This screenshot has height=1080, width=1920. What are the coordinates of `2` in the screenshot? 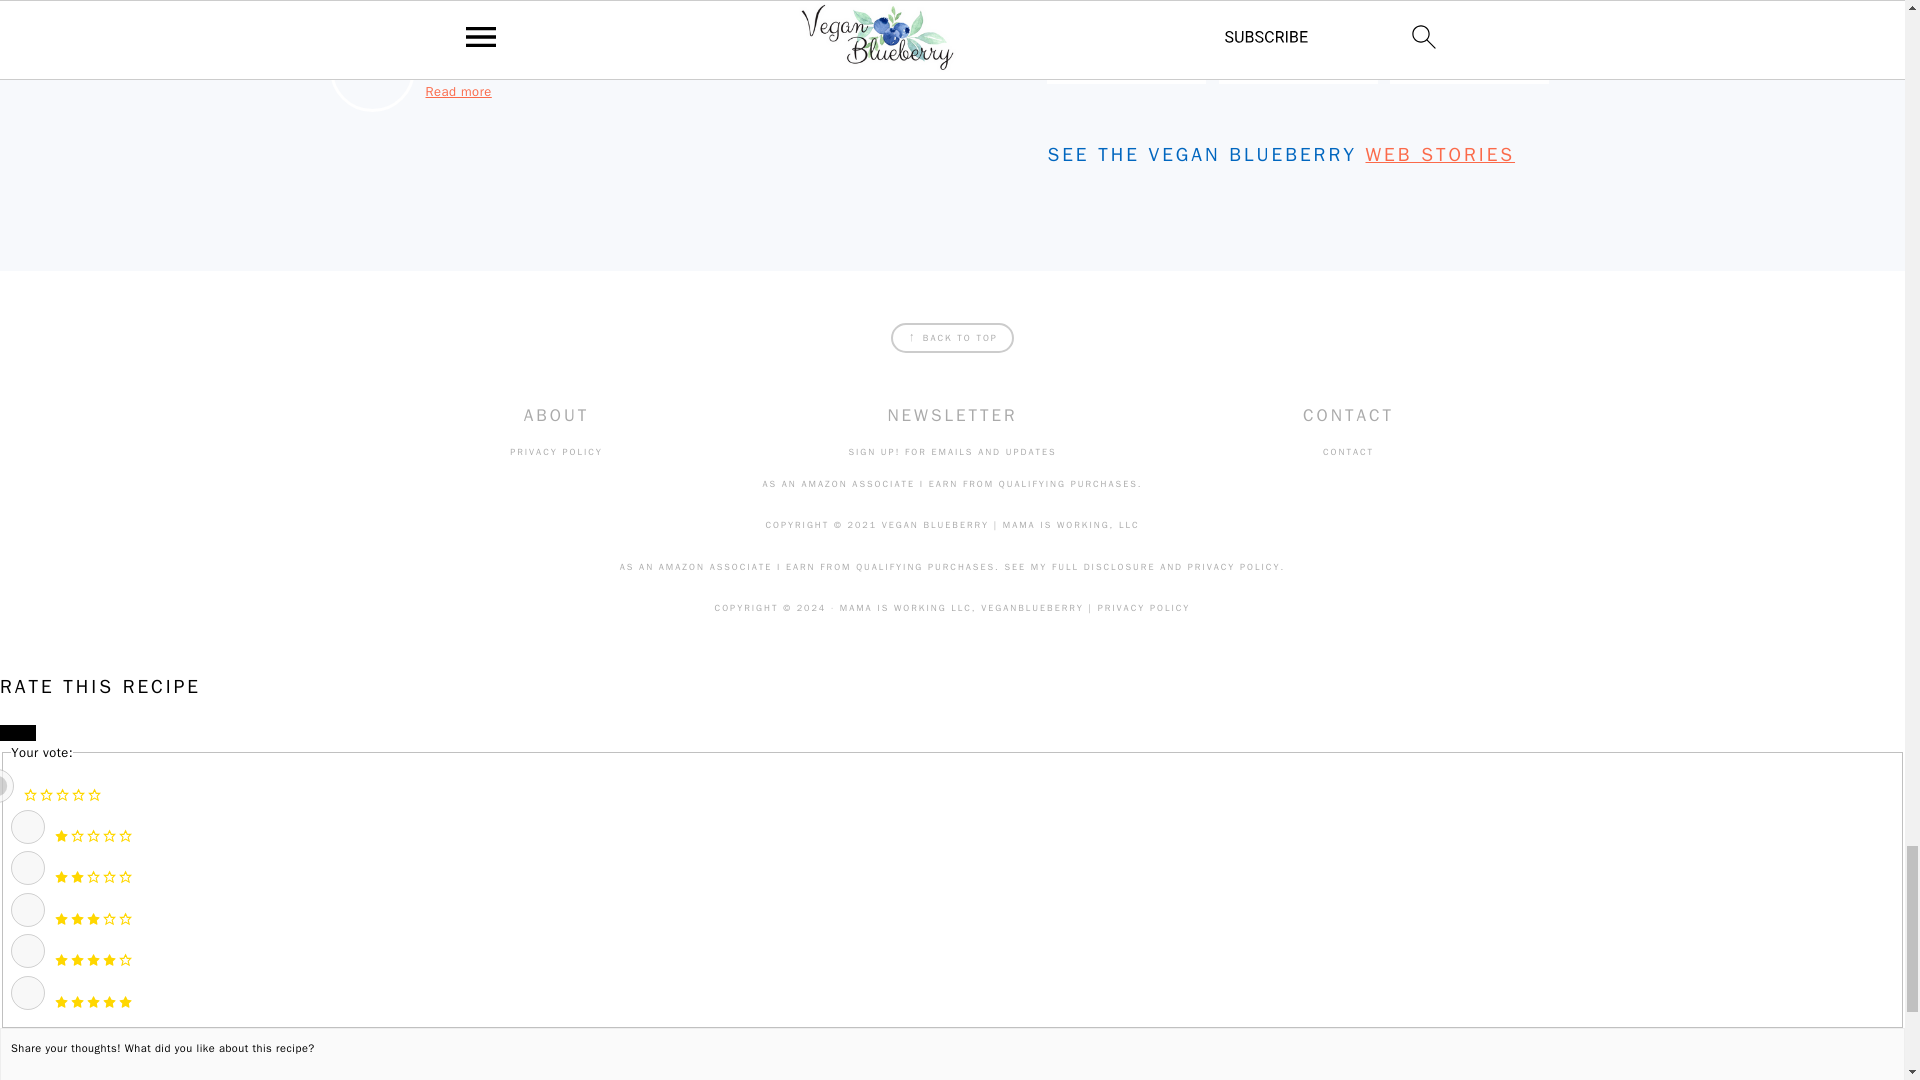 It's located at (28, 868).